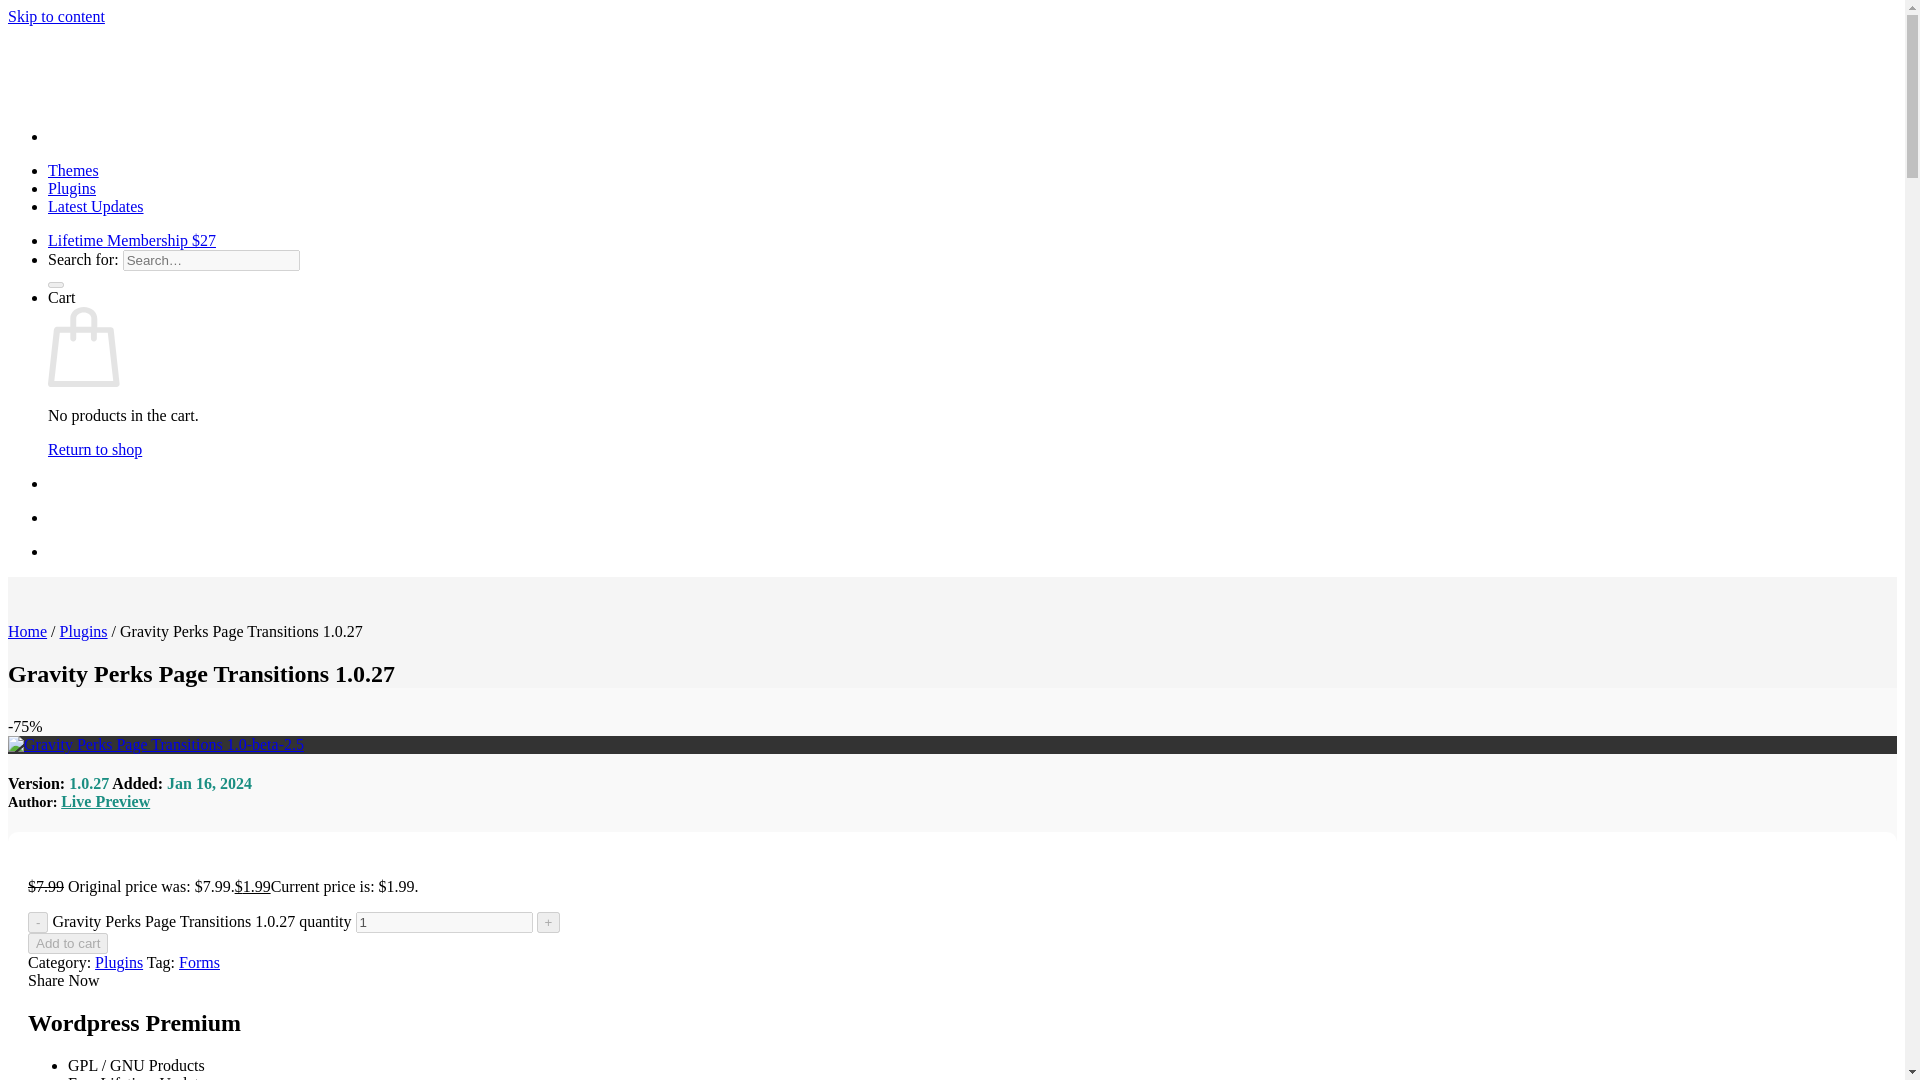 This screenshot has width=1920, height=1080. Describe the element at coordinates (56, 16) in the screenshot. I see `Skip to content` at that location.